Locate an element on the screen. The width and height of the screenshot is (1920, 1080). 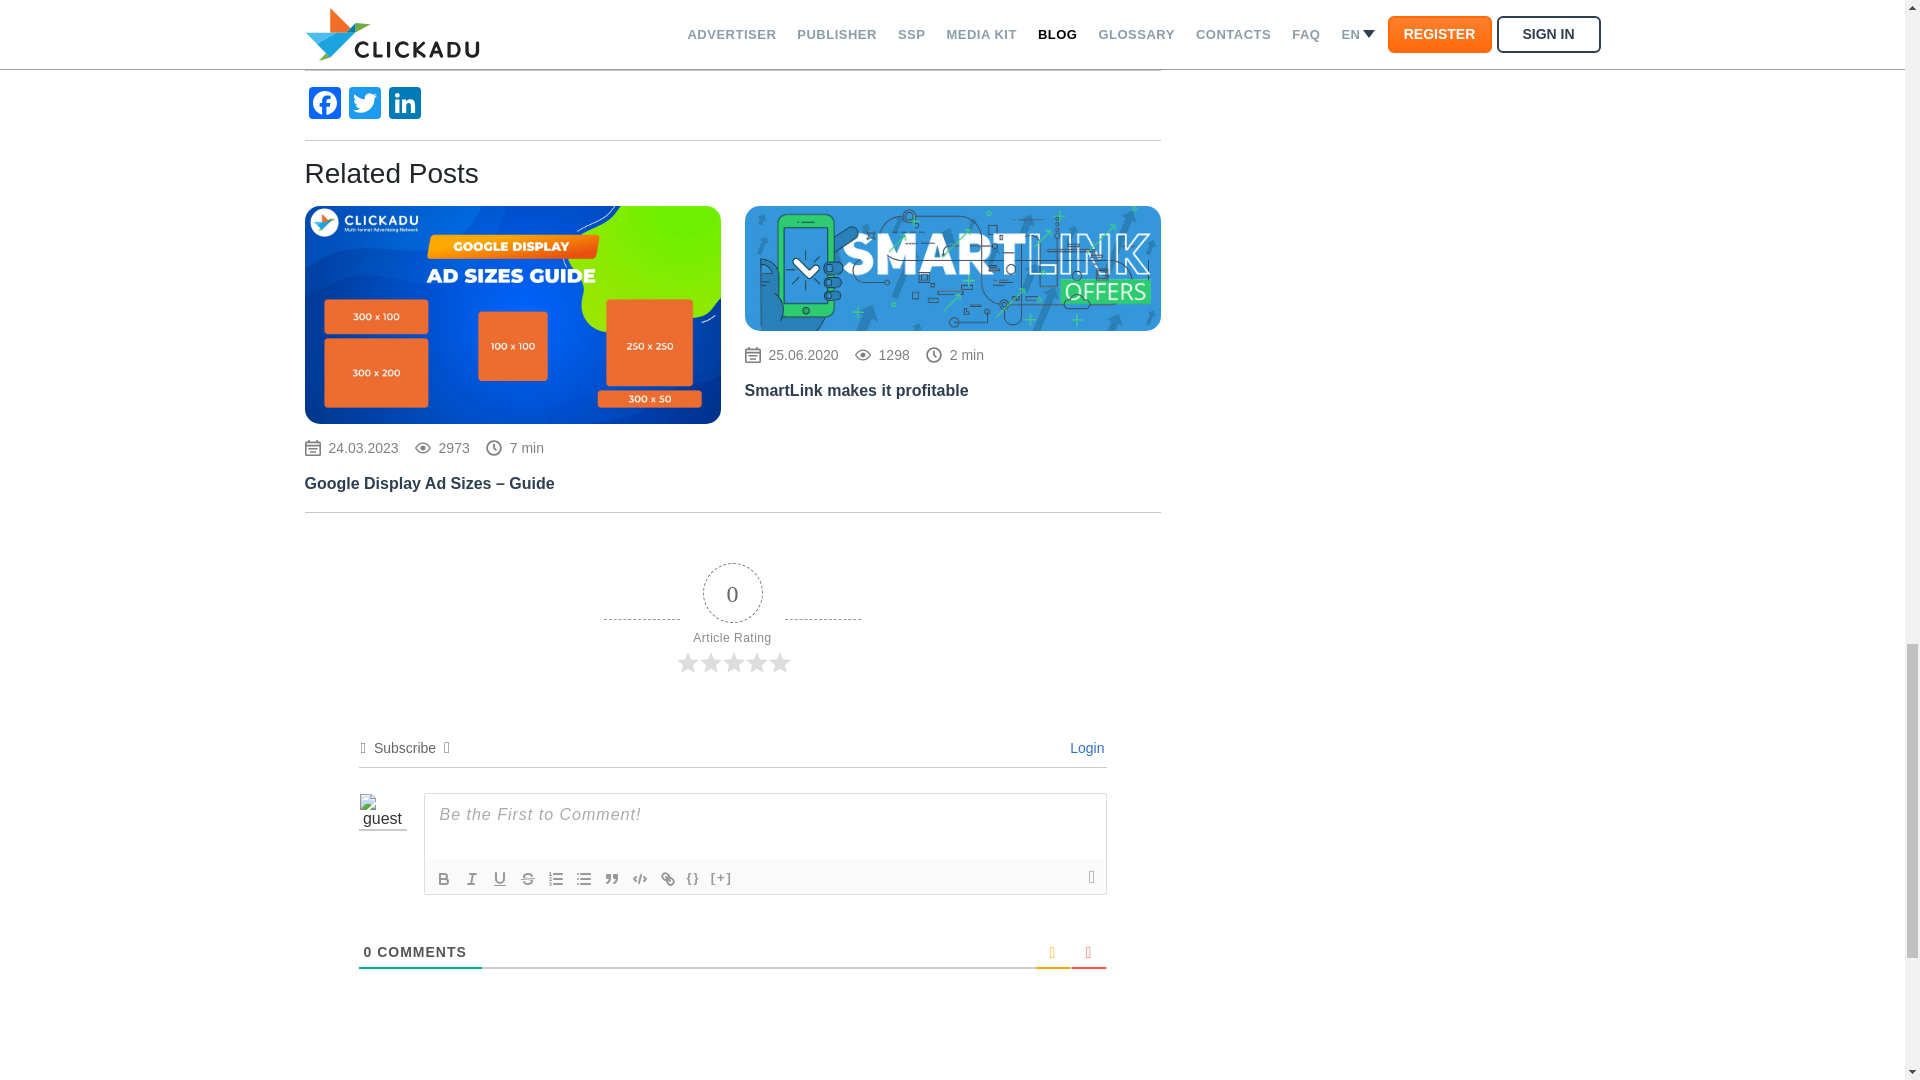
Twitter is located at coordinates (364, 106).